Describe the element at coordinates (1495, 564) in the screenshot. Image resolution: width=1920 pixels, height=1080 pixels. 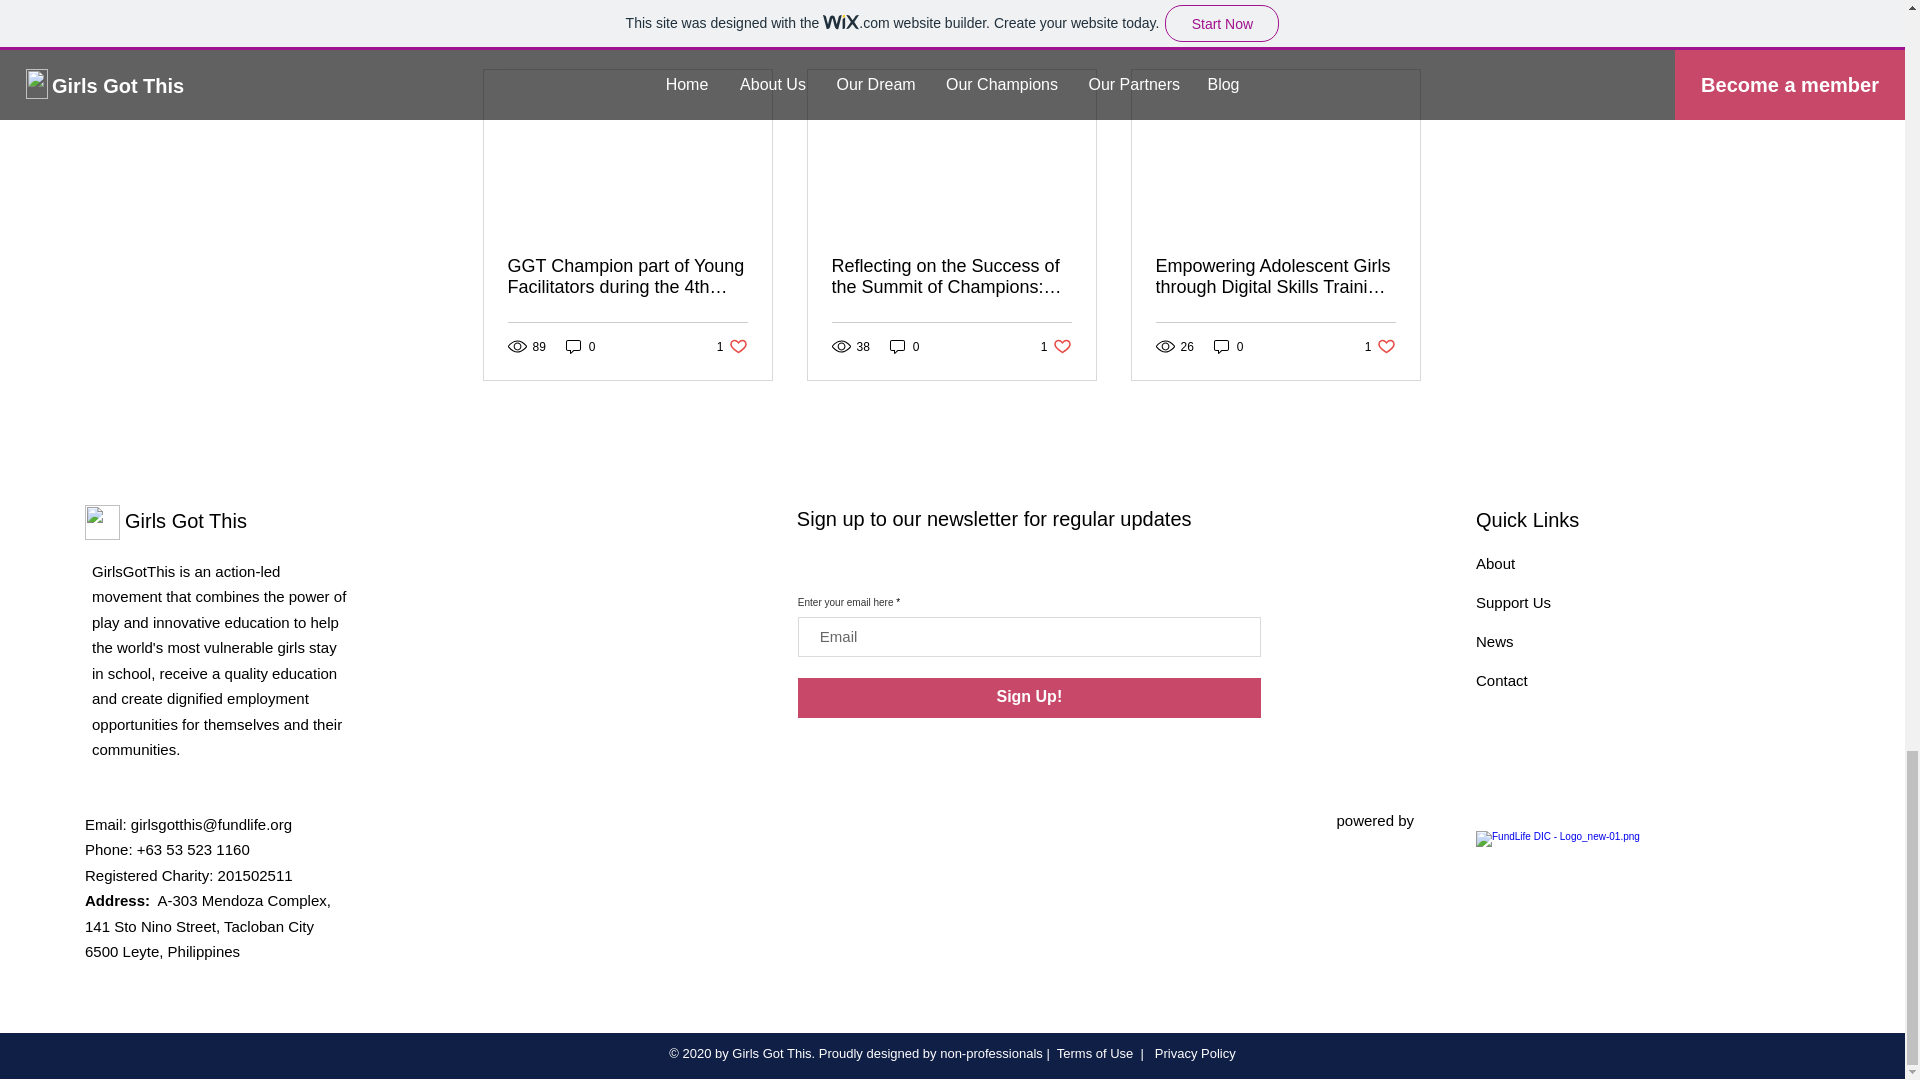
I see `0` at that location.